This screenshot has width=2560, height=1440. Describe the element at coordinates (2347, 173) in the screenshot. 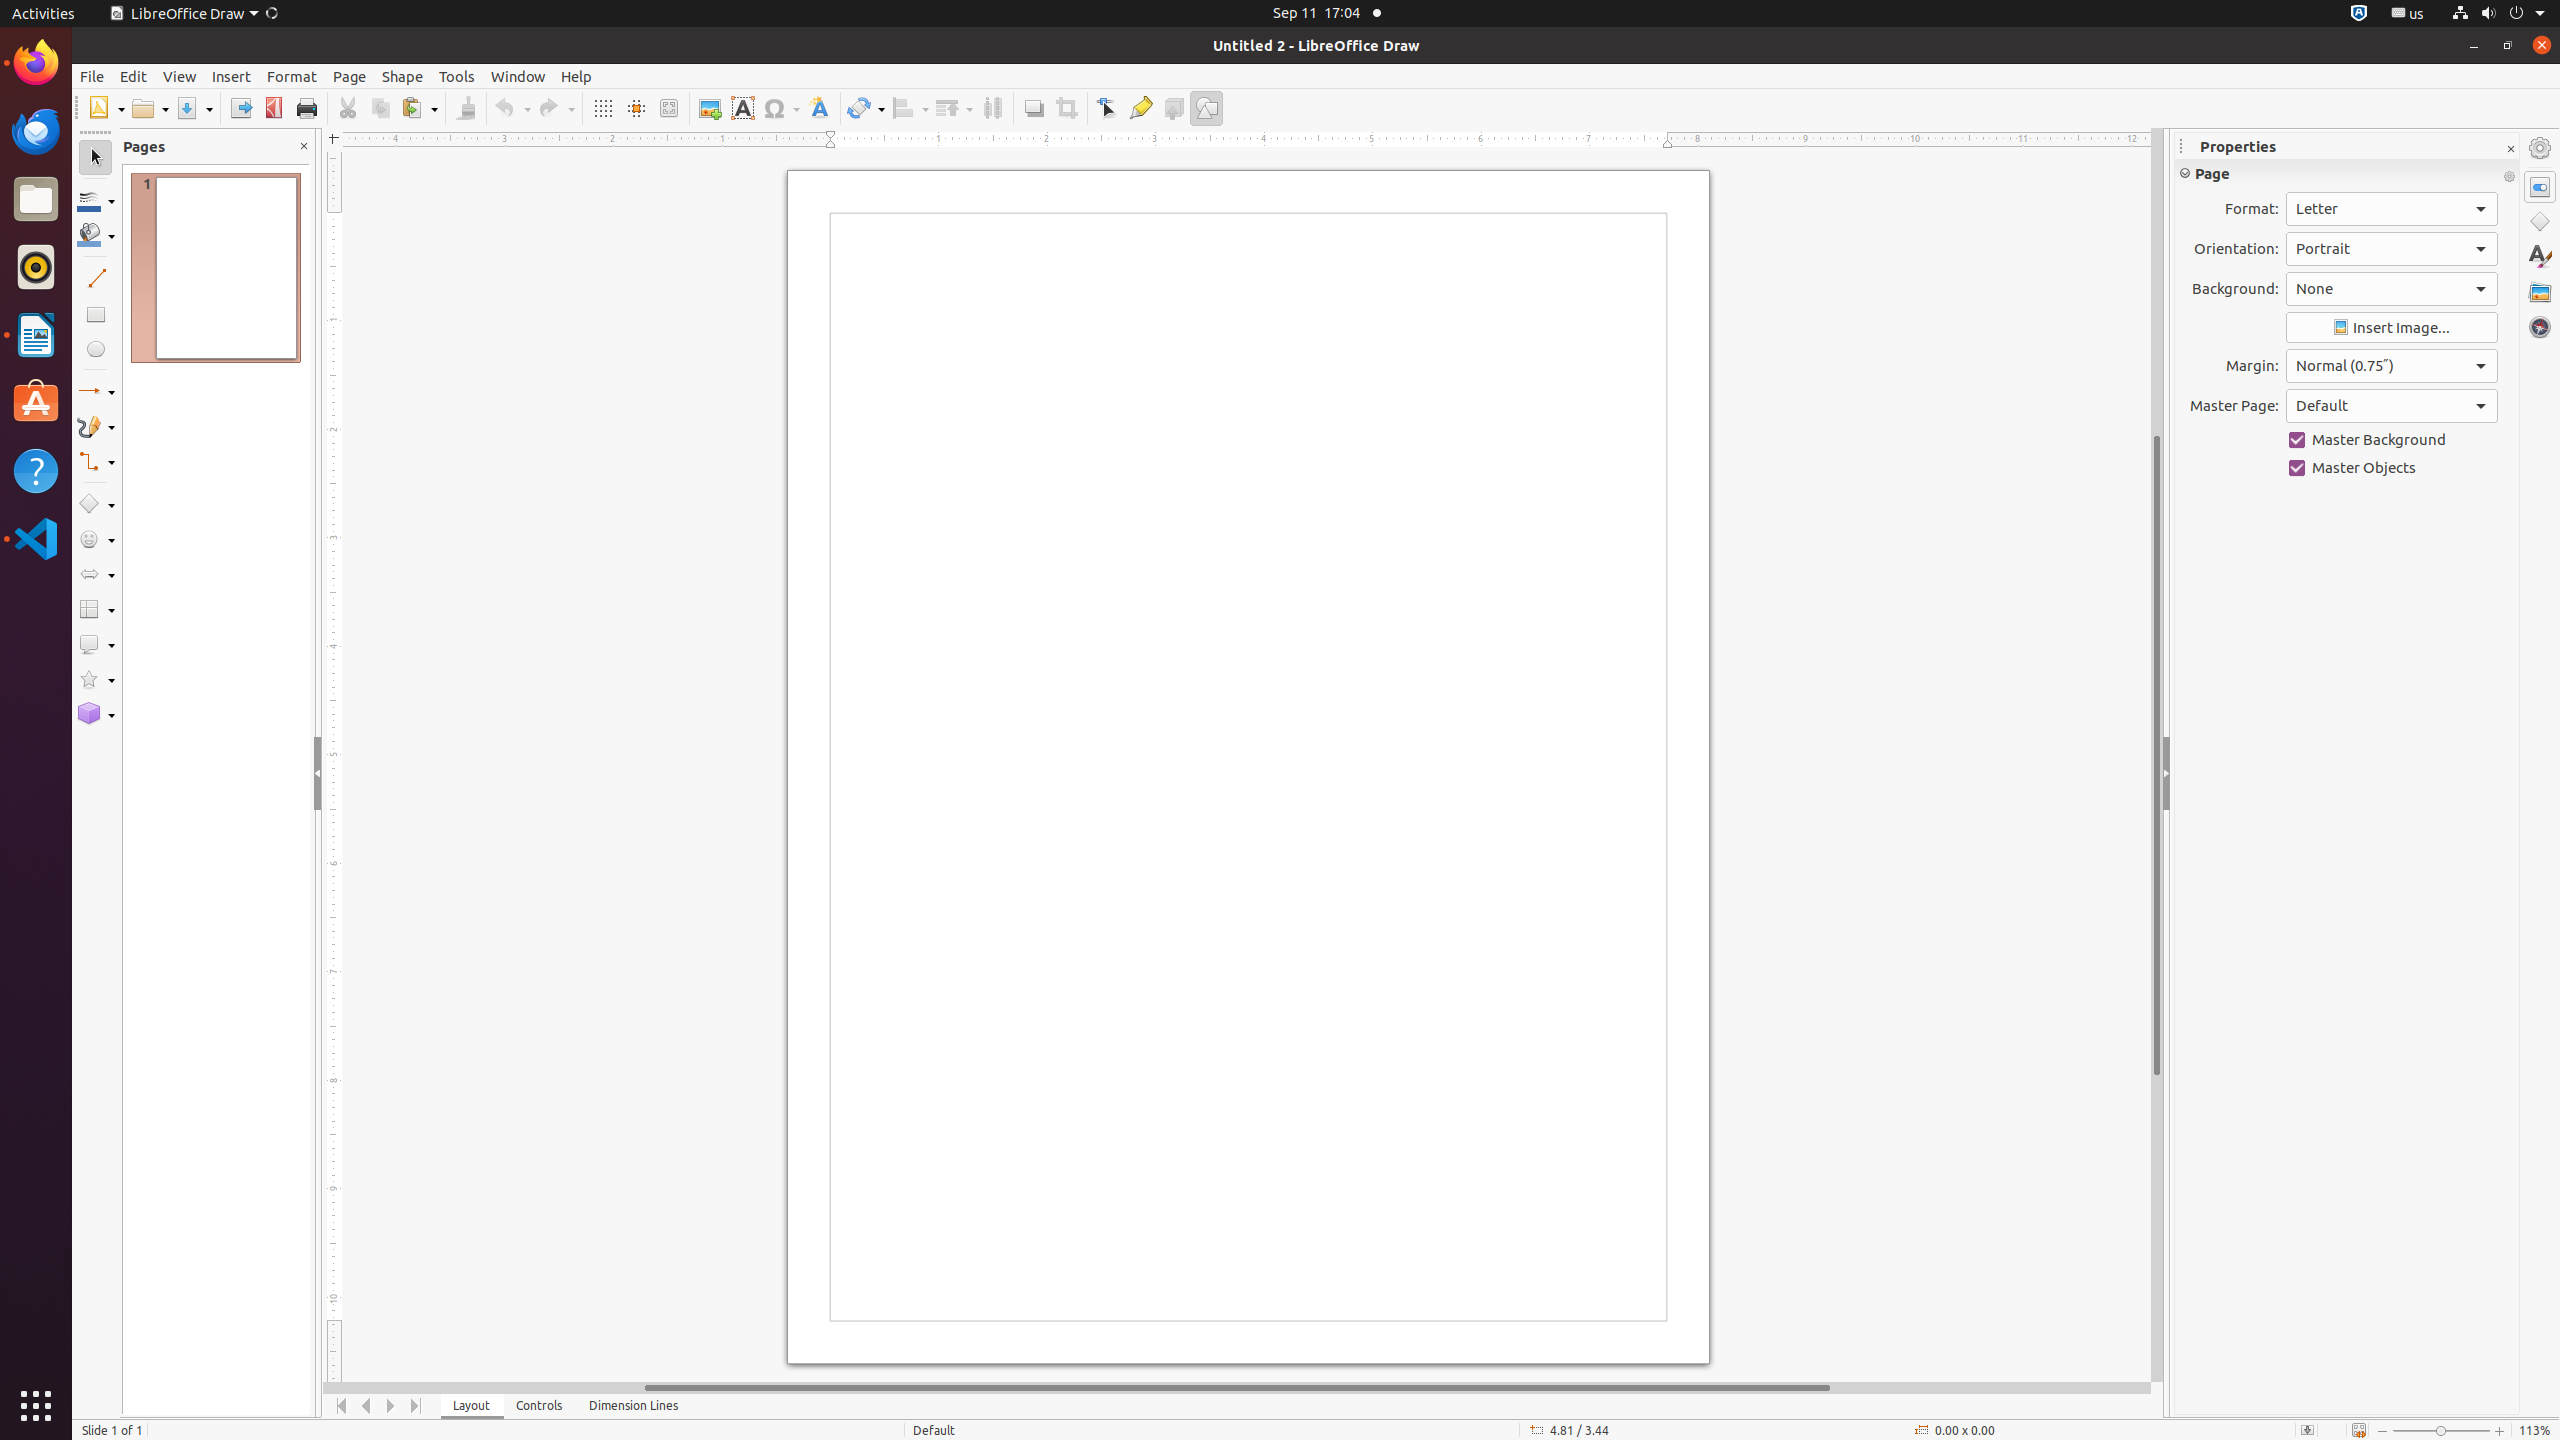

I see `Page` at that location.